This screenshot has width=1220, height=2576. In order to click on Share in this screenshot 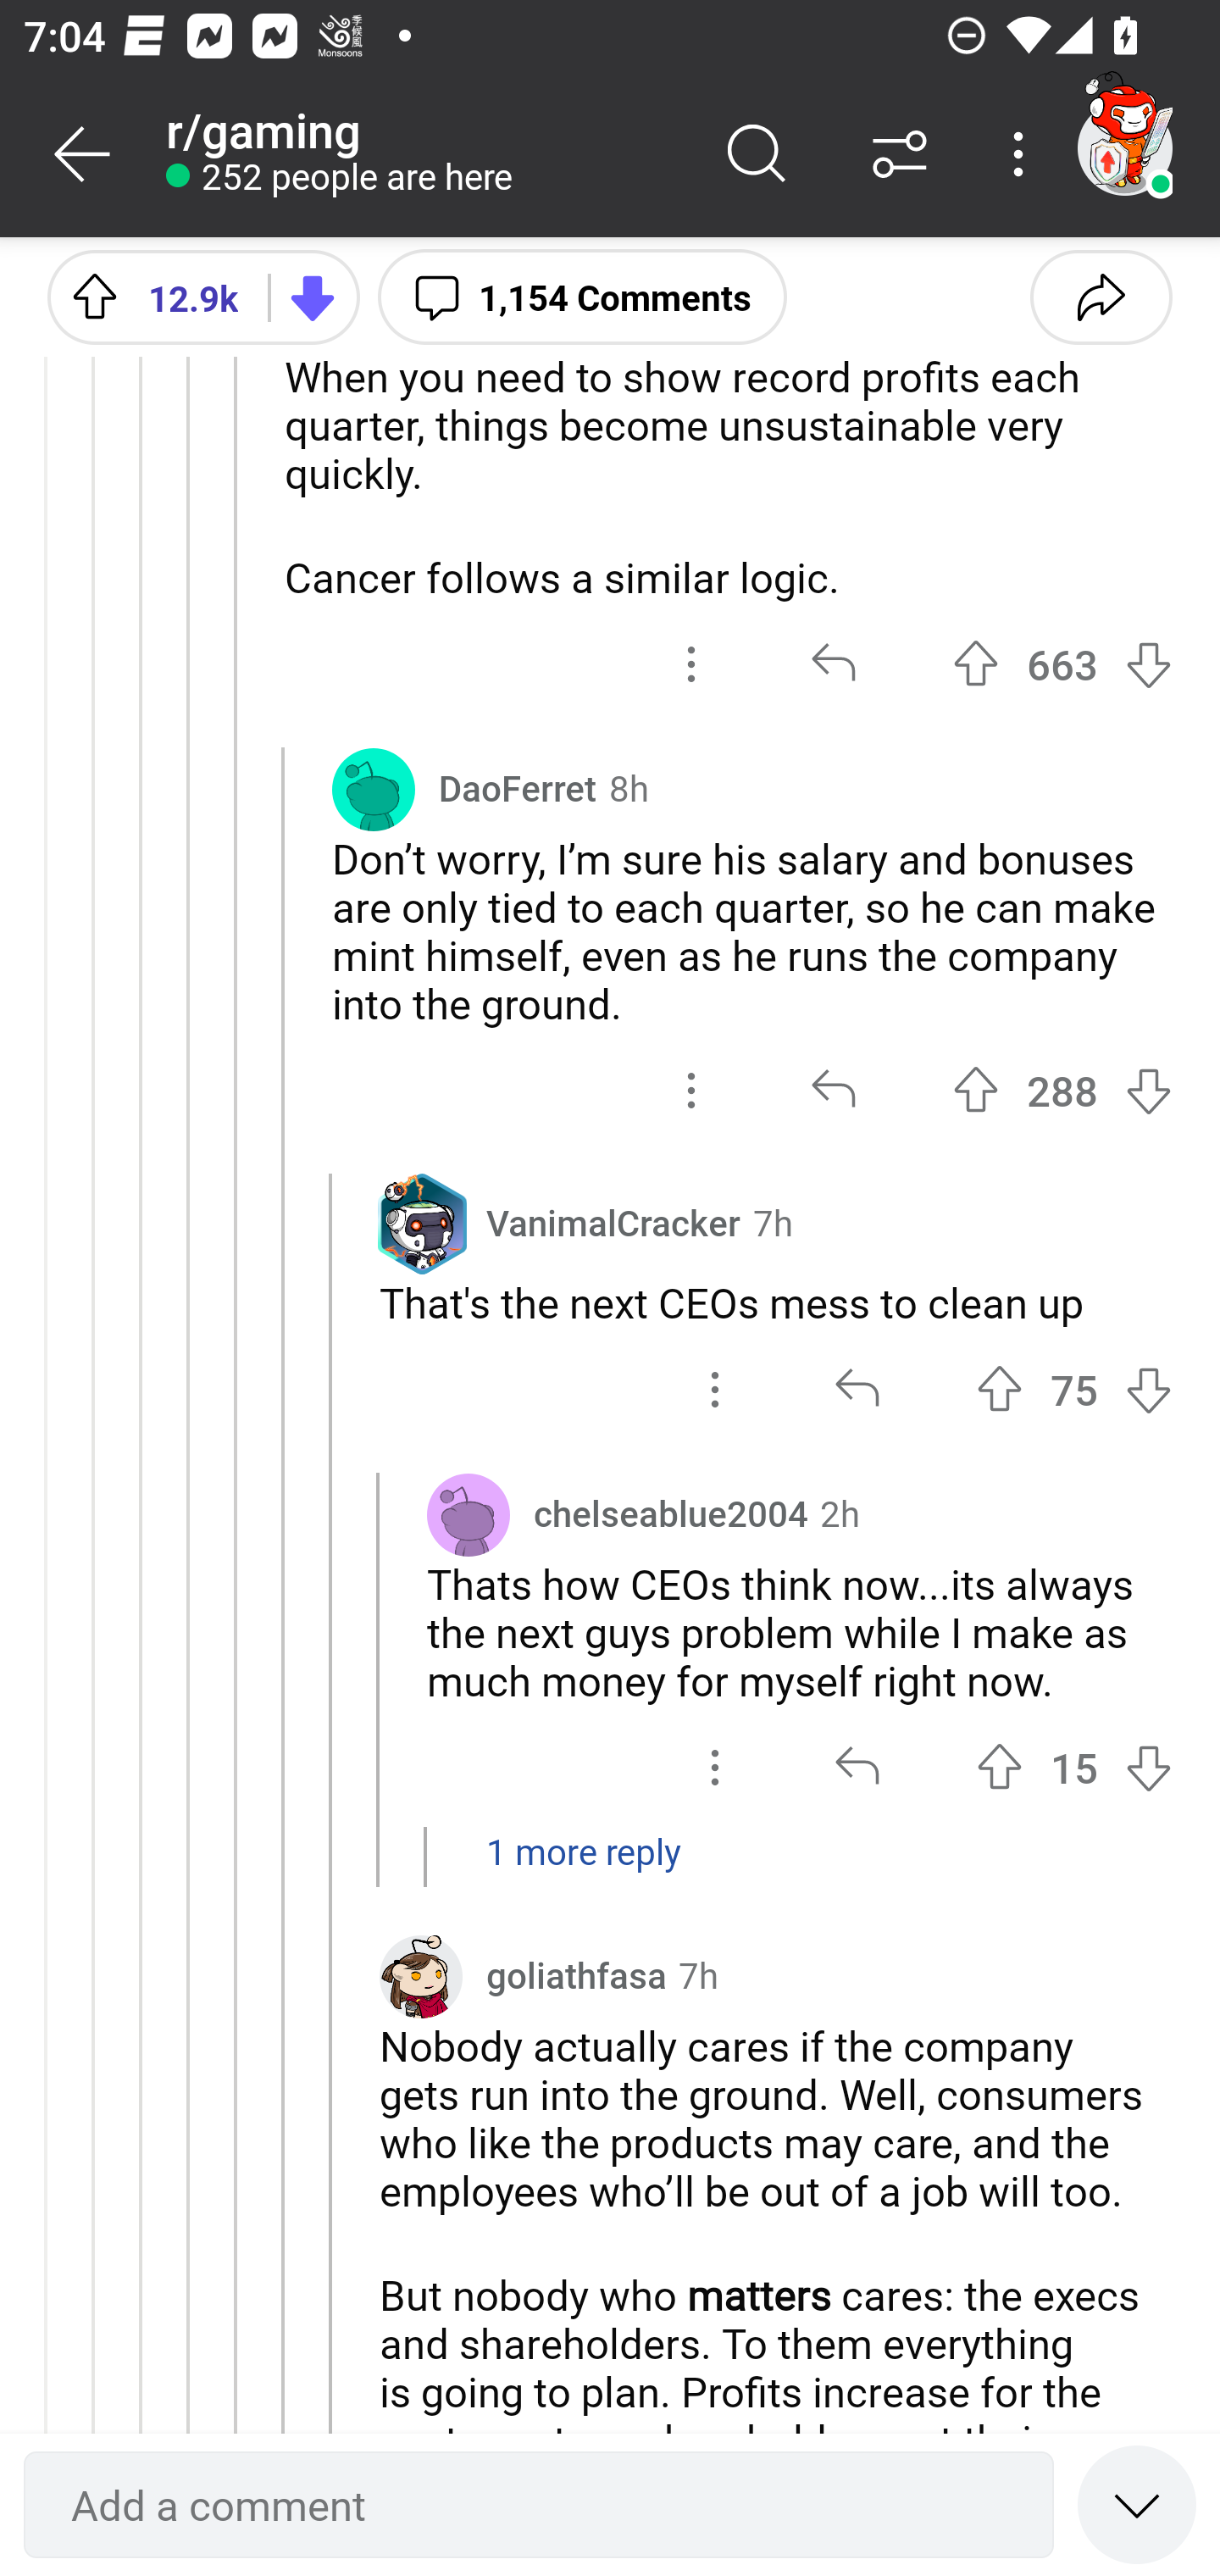, I will do `click(1101, 296)`.